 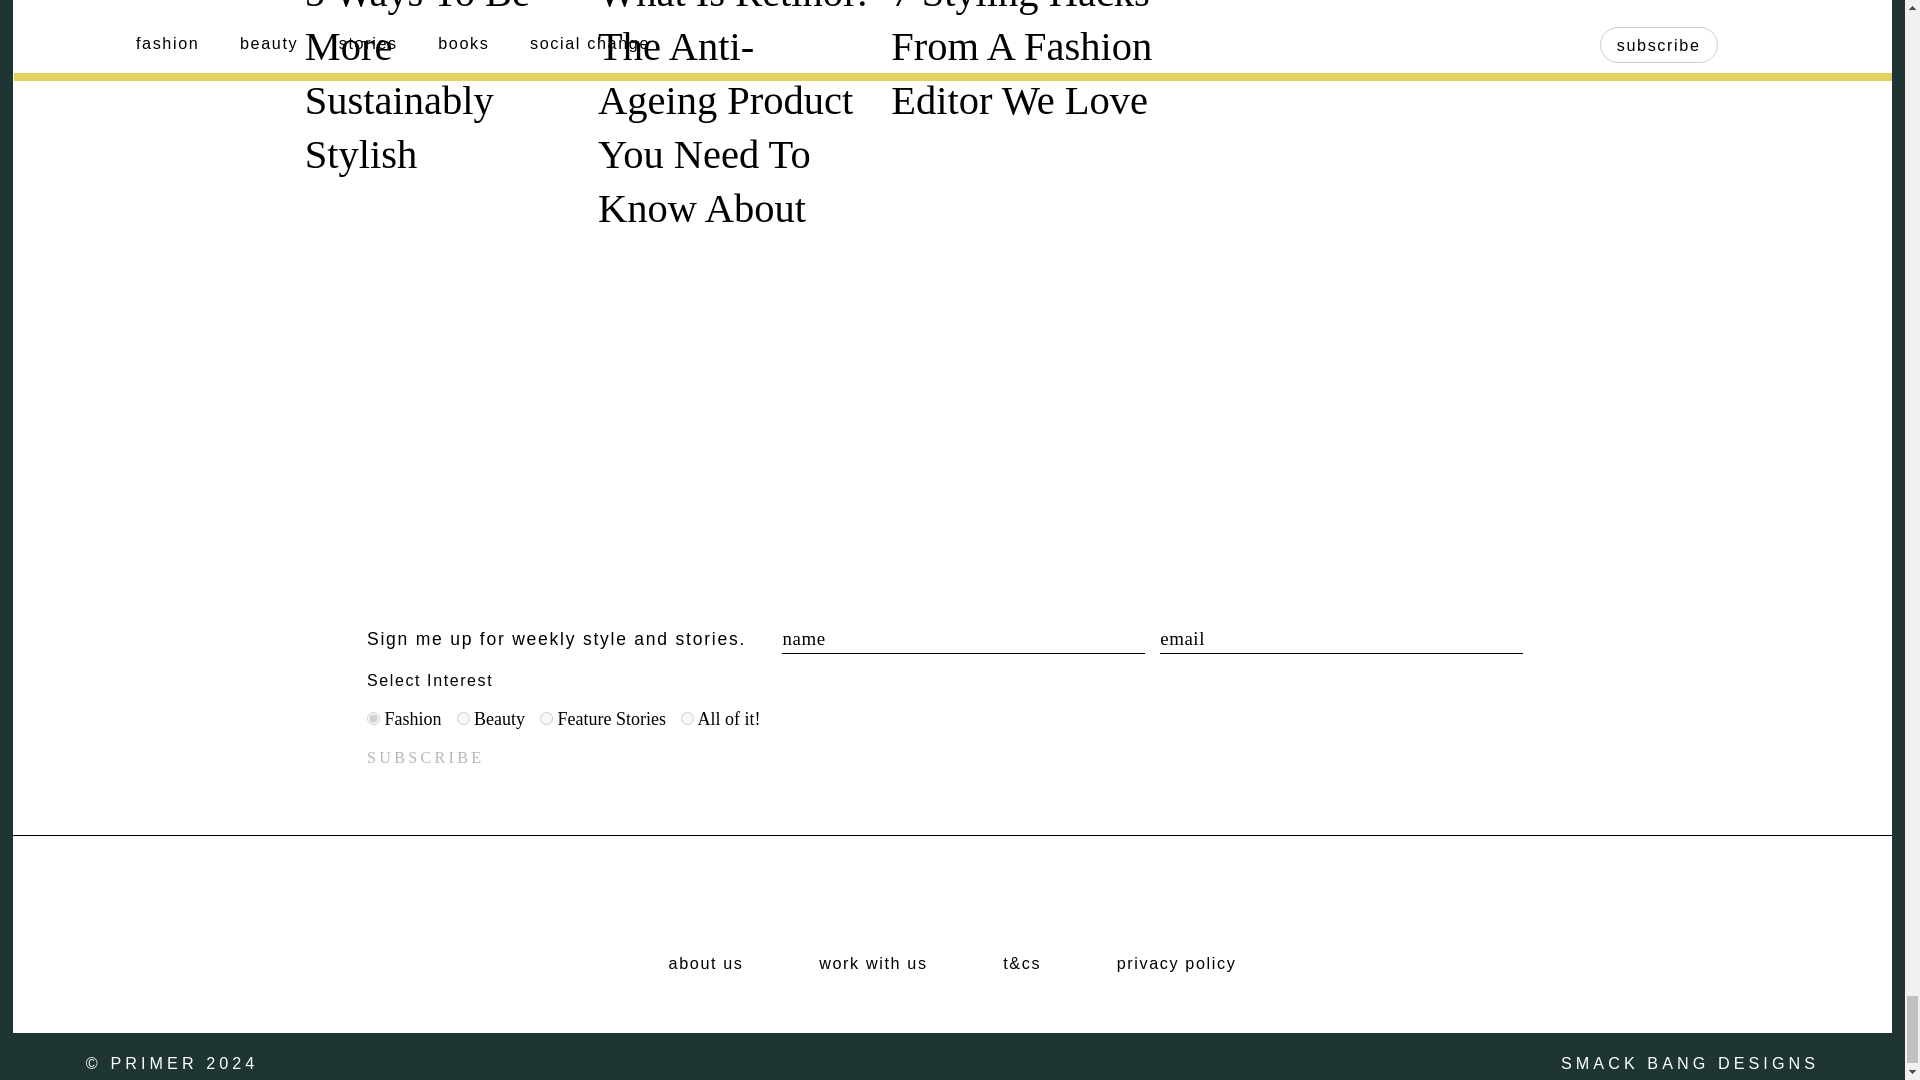 What do you see at coordinates (417, 88) in the screenshot?
I see `5 Ways To Be More Sustainably Stylish` at bounding box center [417, 88].